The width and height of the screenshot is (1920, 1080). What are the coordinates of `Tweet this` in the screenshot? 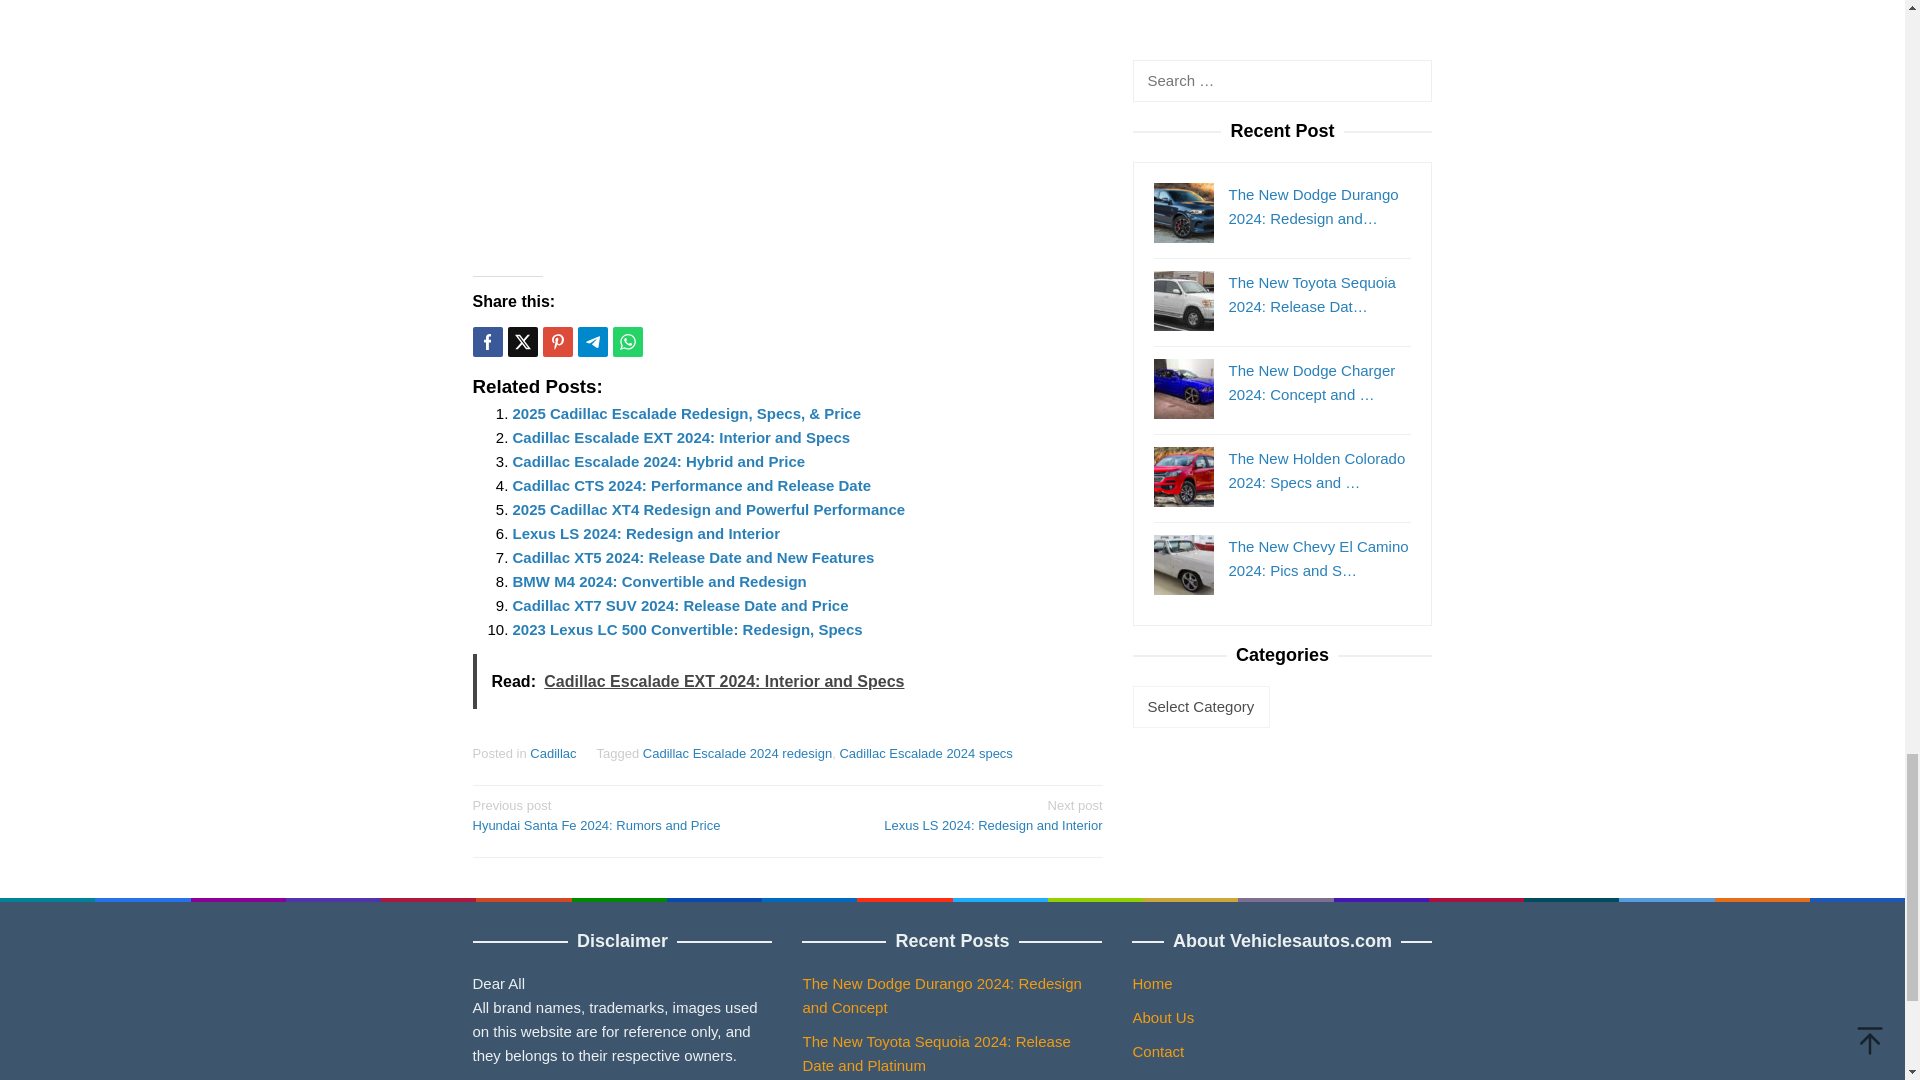 It's located at (522, 342).